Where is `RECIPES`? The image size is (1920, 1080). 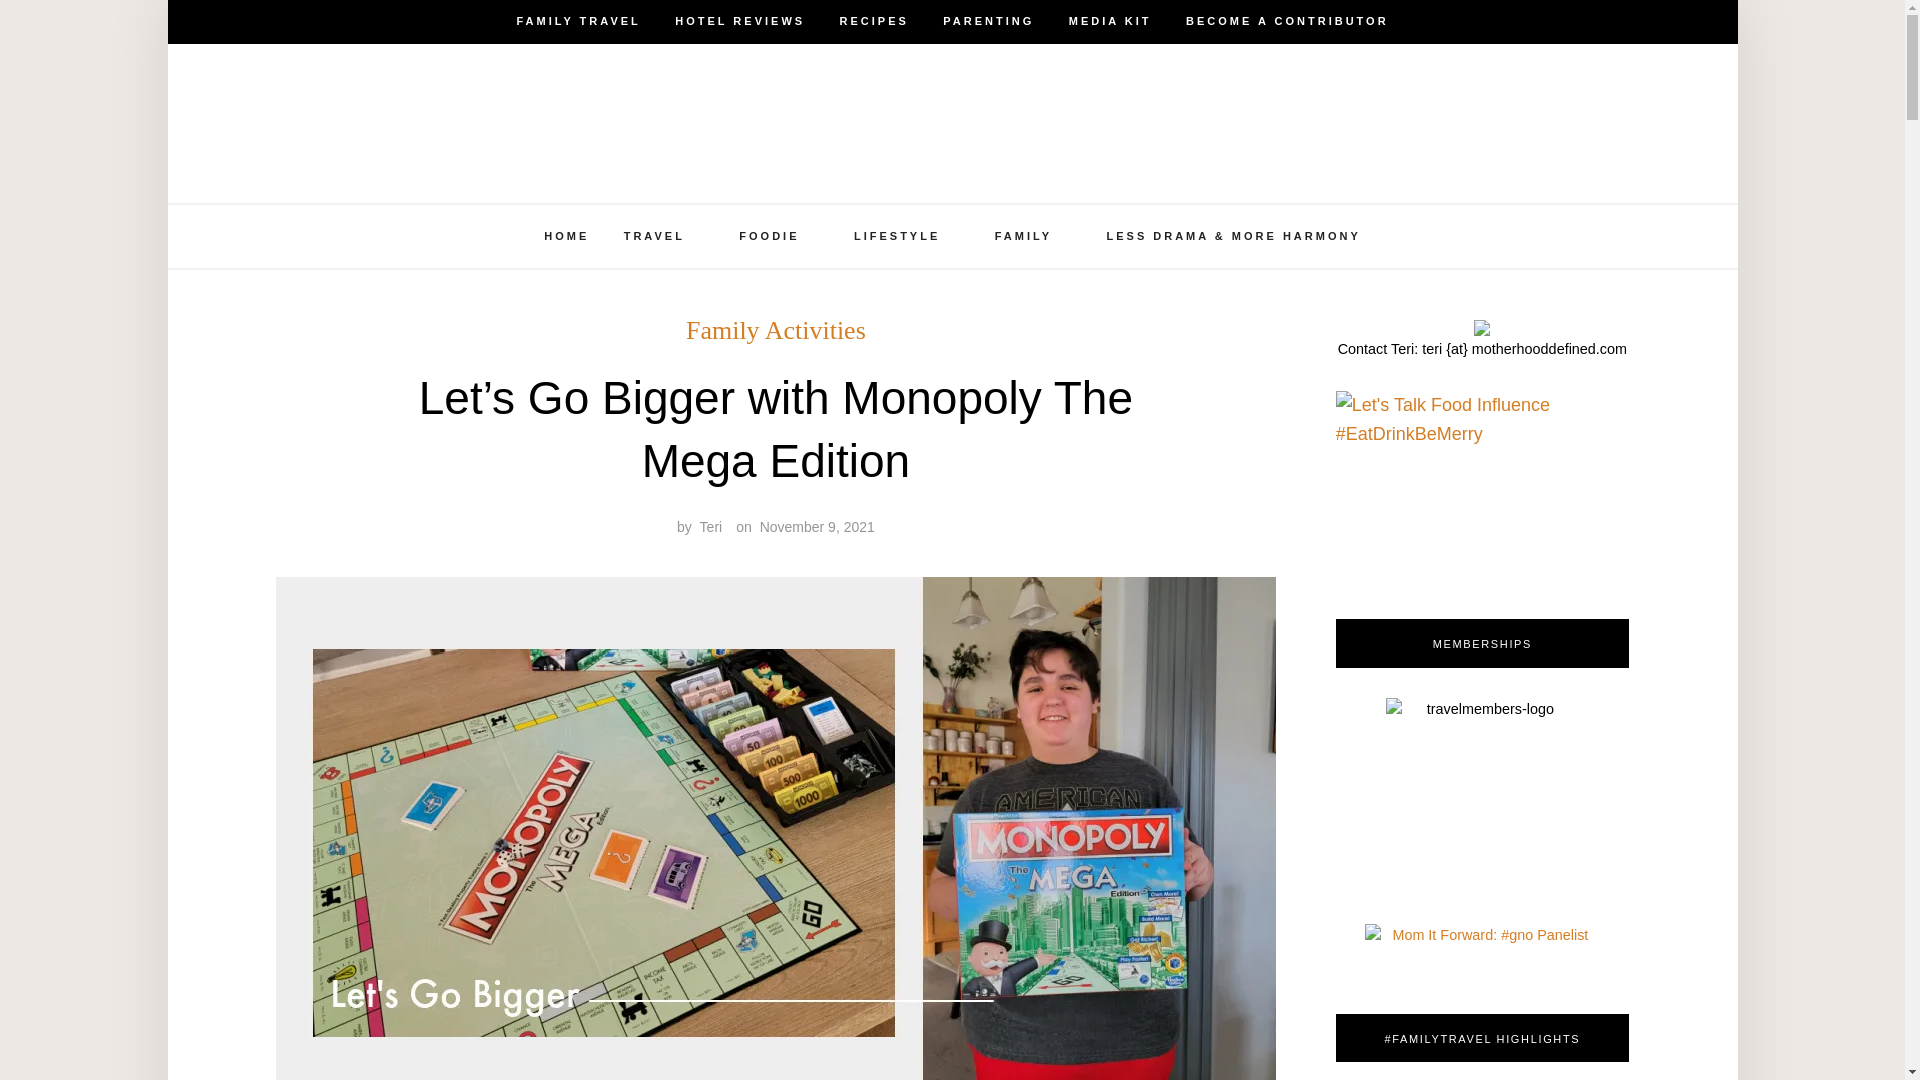 RECIPES is located at coordinates (874, 22).